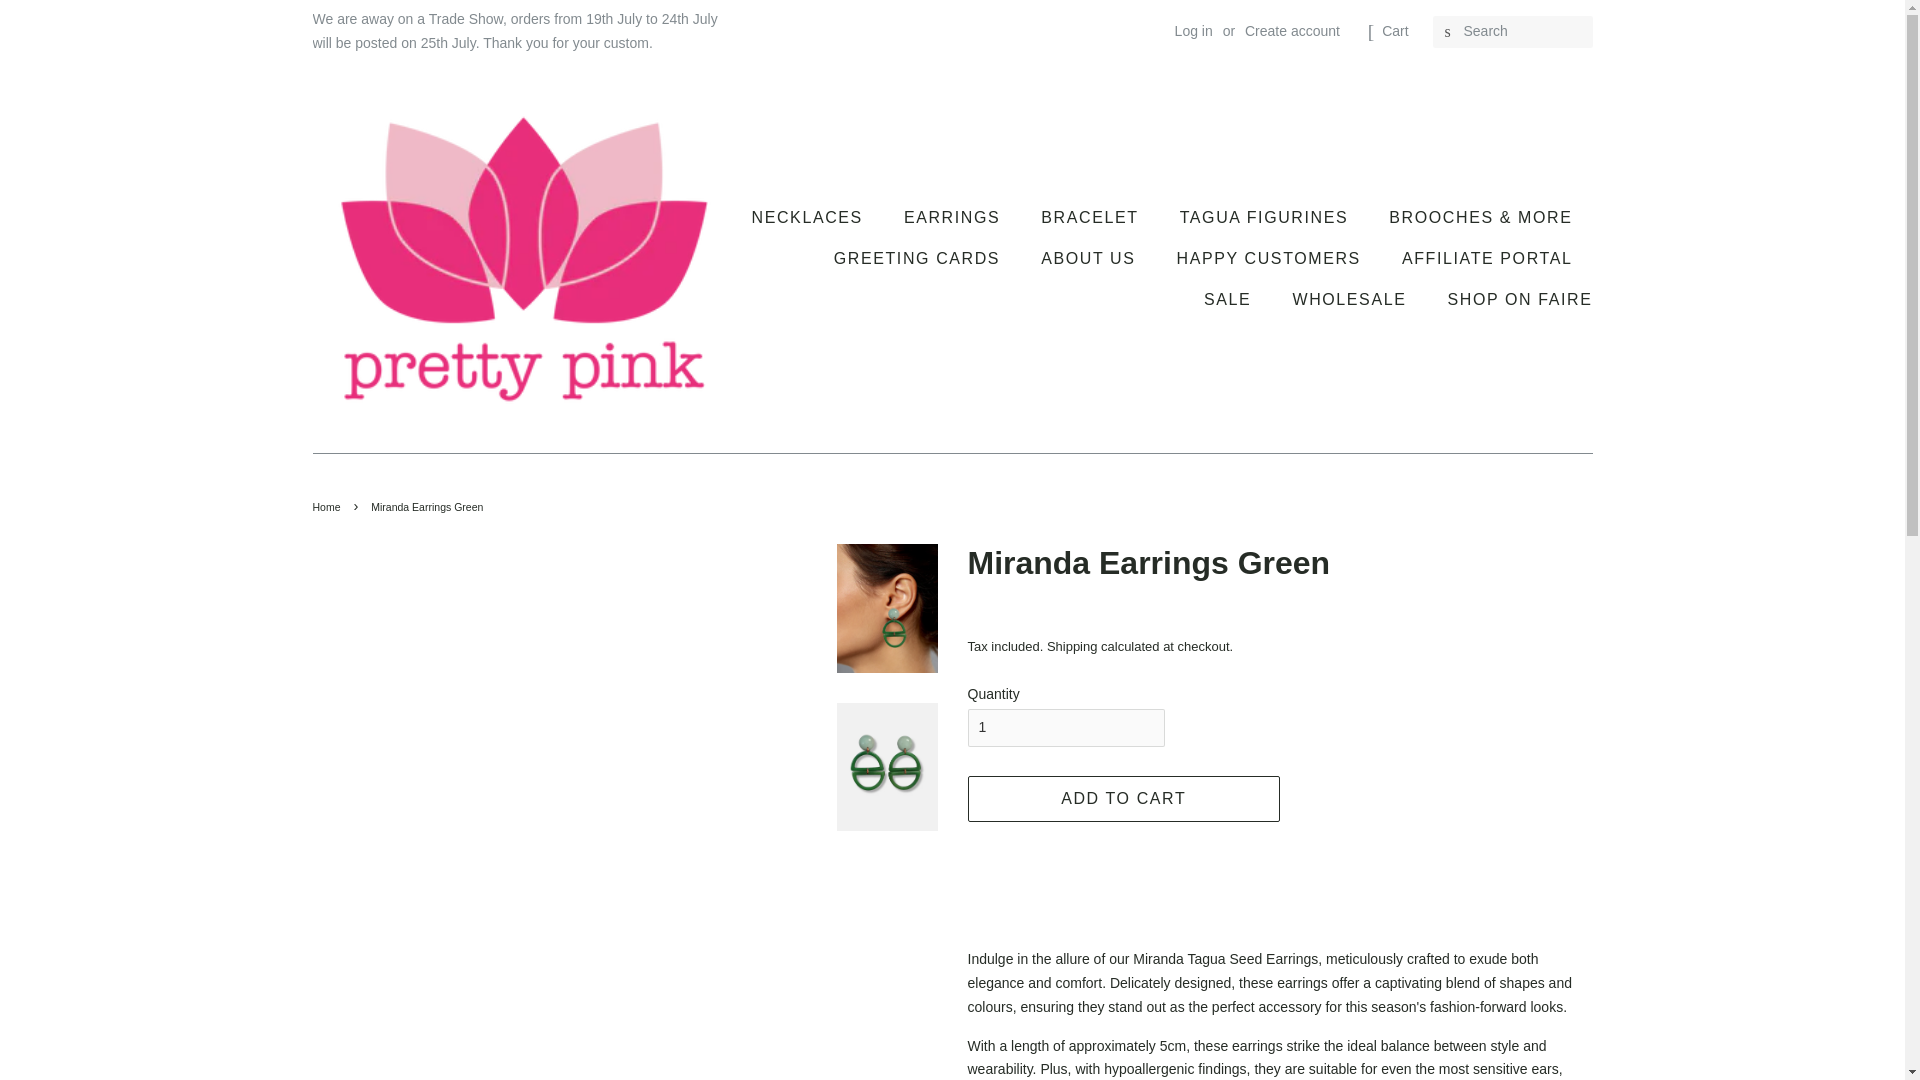 Image resolution: width=1920 pixels, height=1080 pixels. Describe the element at coordinates (1490, 258) in the screenshot. I see `AFFILIATE PORTAL` at that location.